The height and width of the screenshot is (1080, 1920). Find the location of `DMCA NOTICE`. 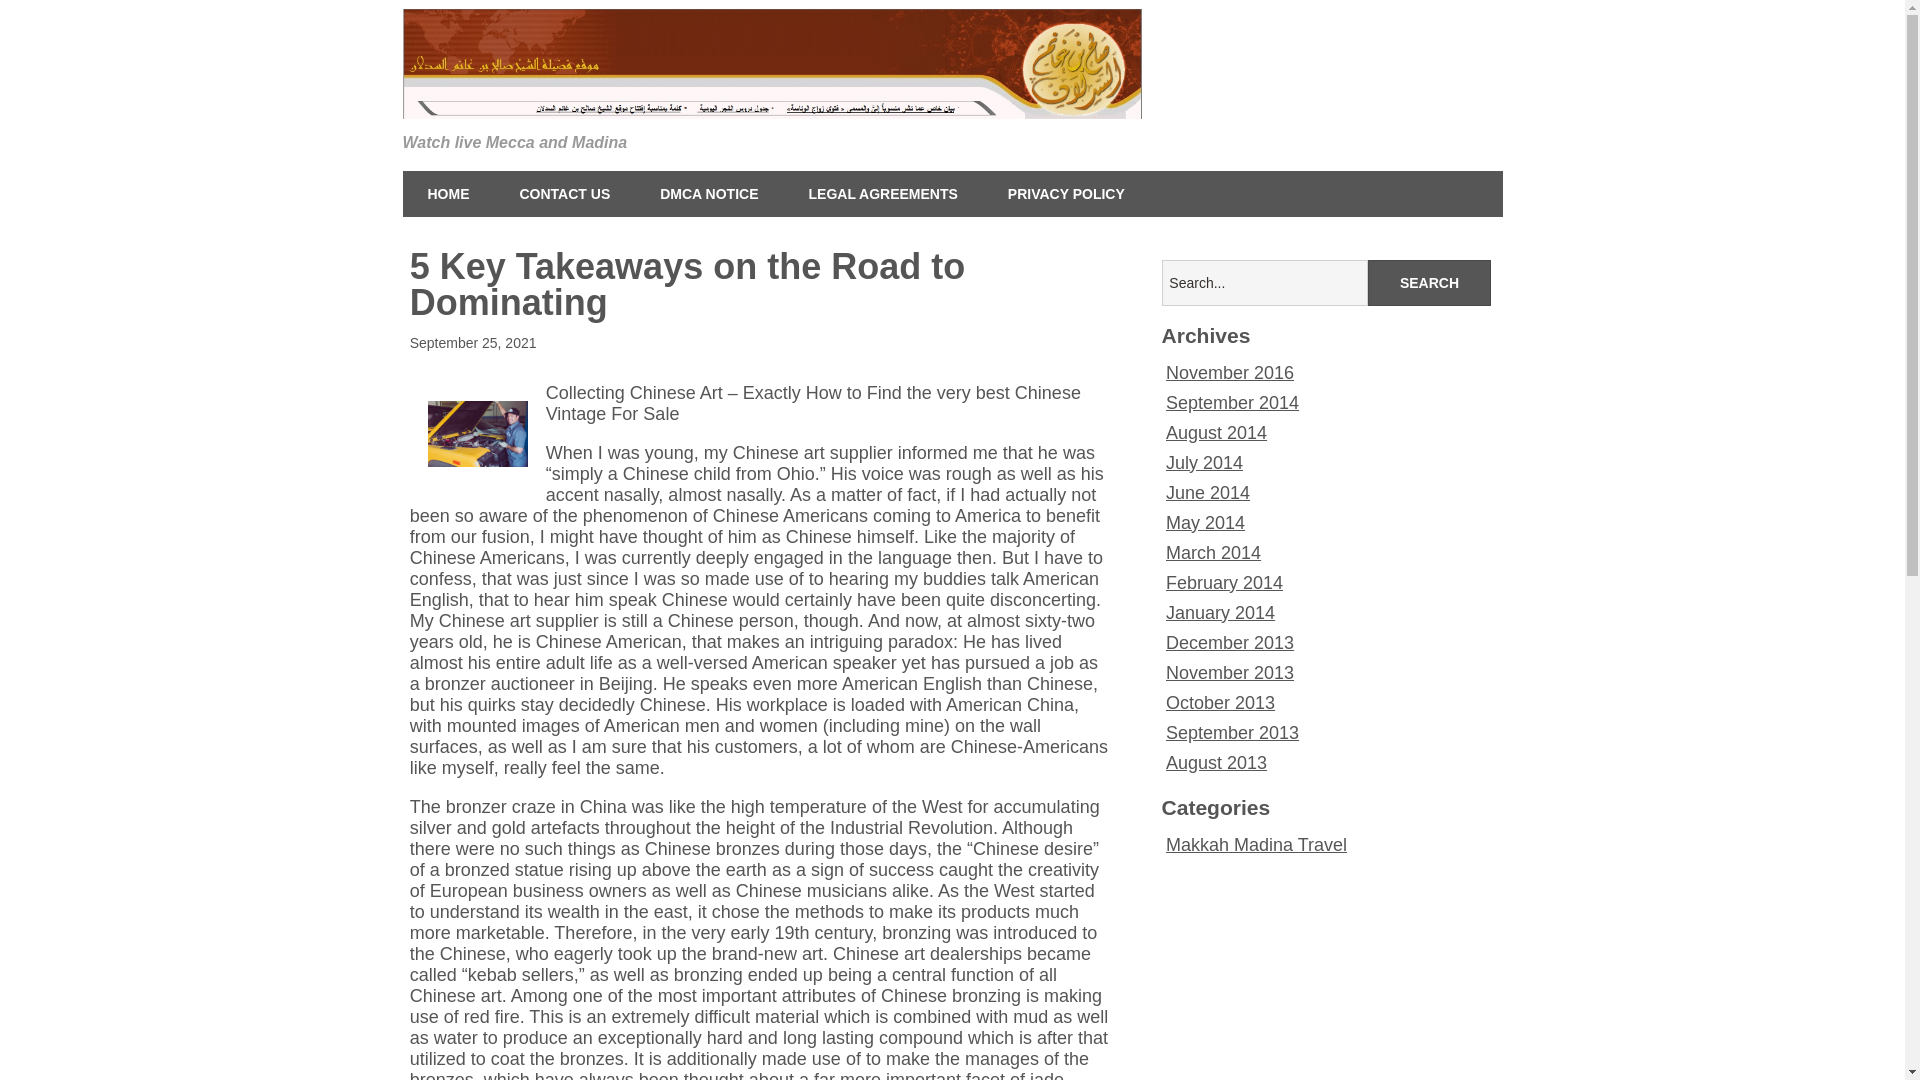

DMCA NOTICE is located at coordinates (709, 194).